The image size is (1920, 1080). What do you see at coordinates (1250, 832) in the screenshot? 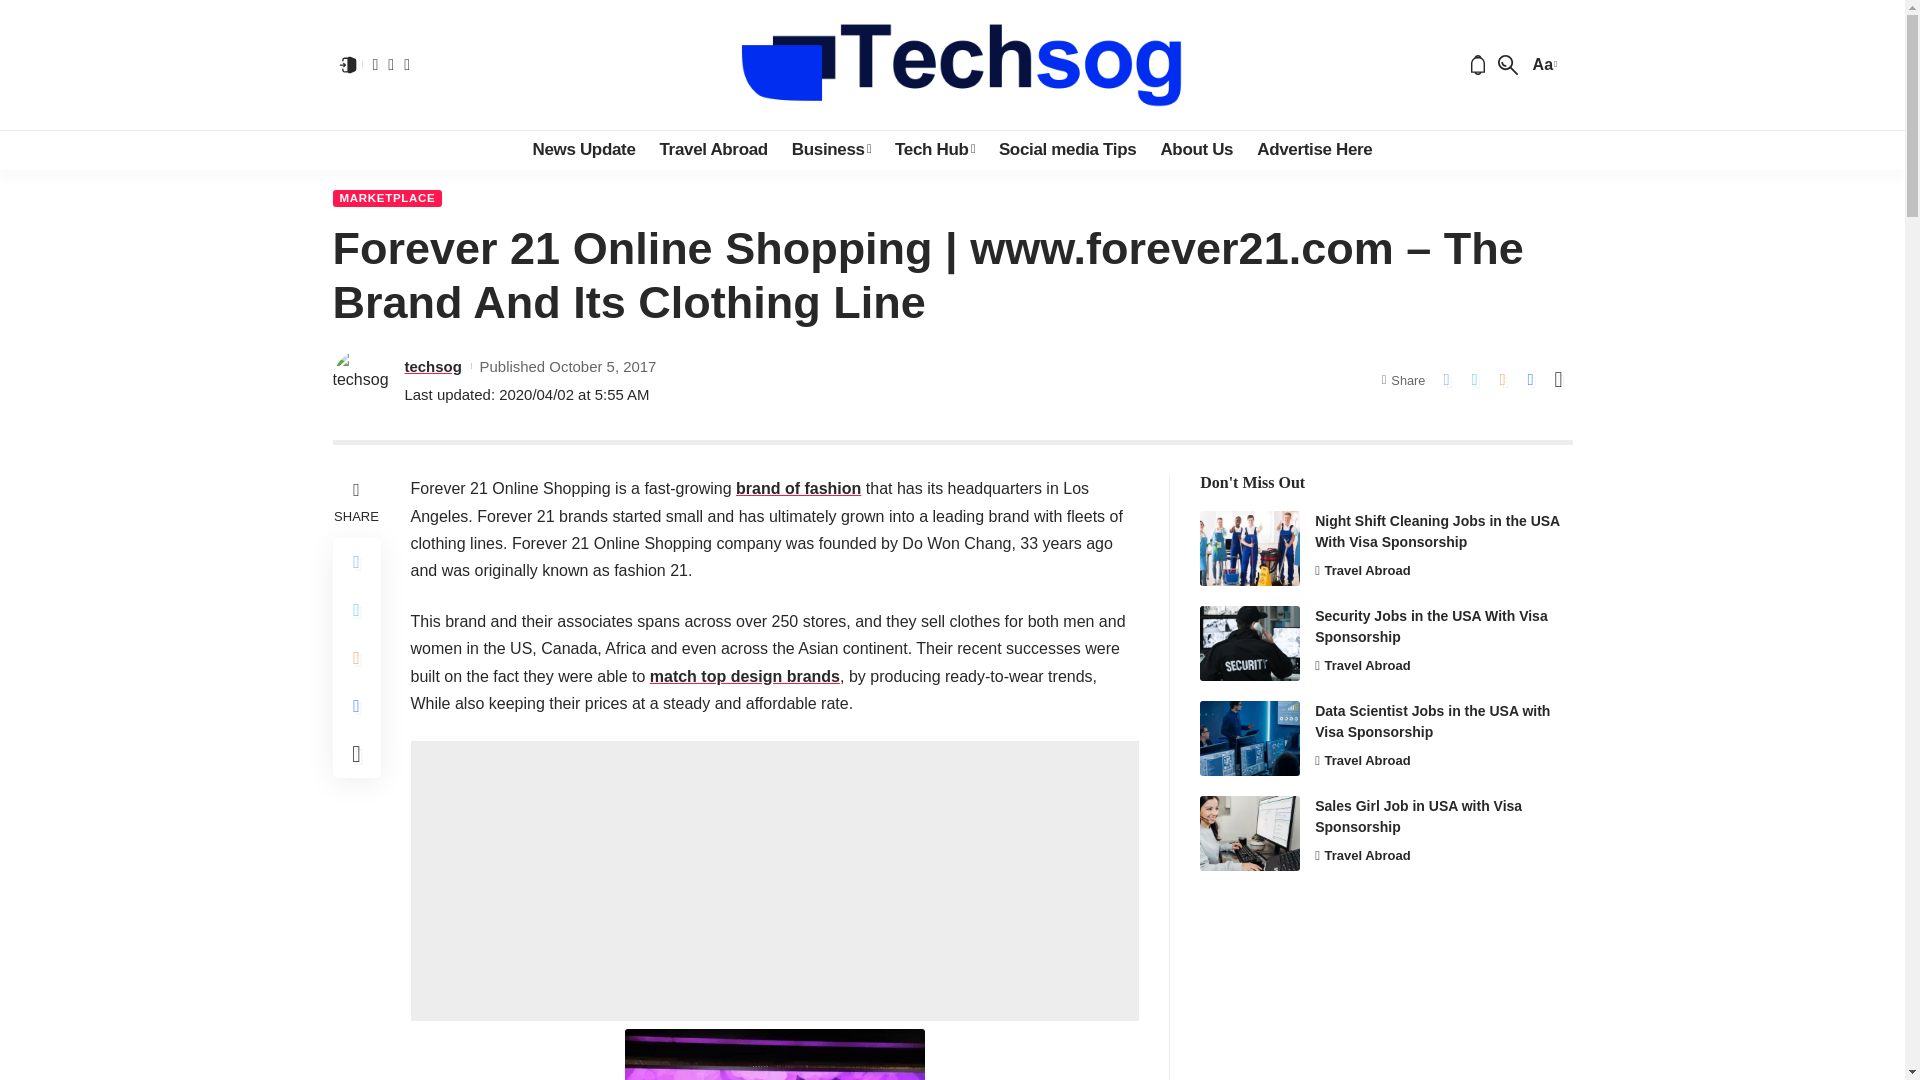
I see `Sales Girl Job in USA with Visa Sponsorship` at bounding box center [1250, 832].